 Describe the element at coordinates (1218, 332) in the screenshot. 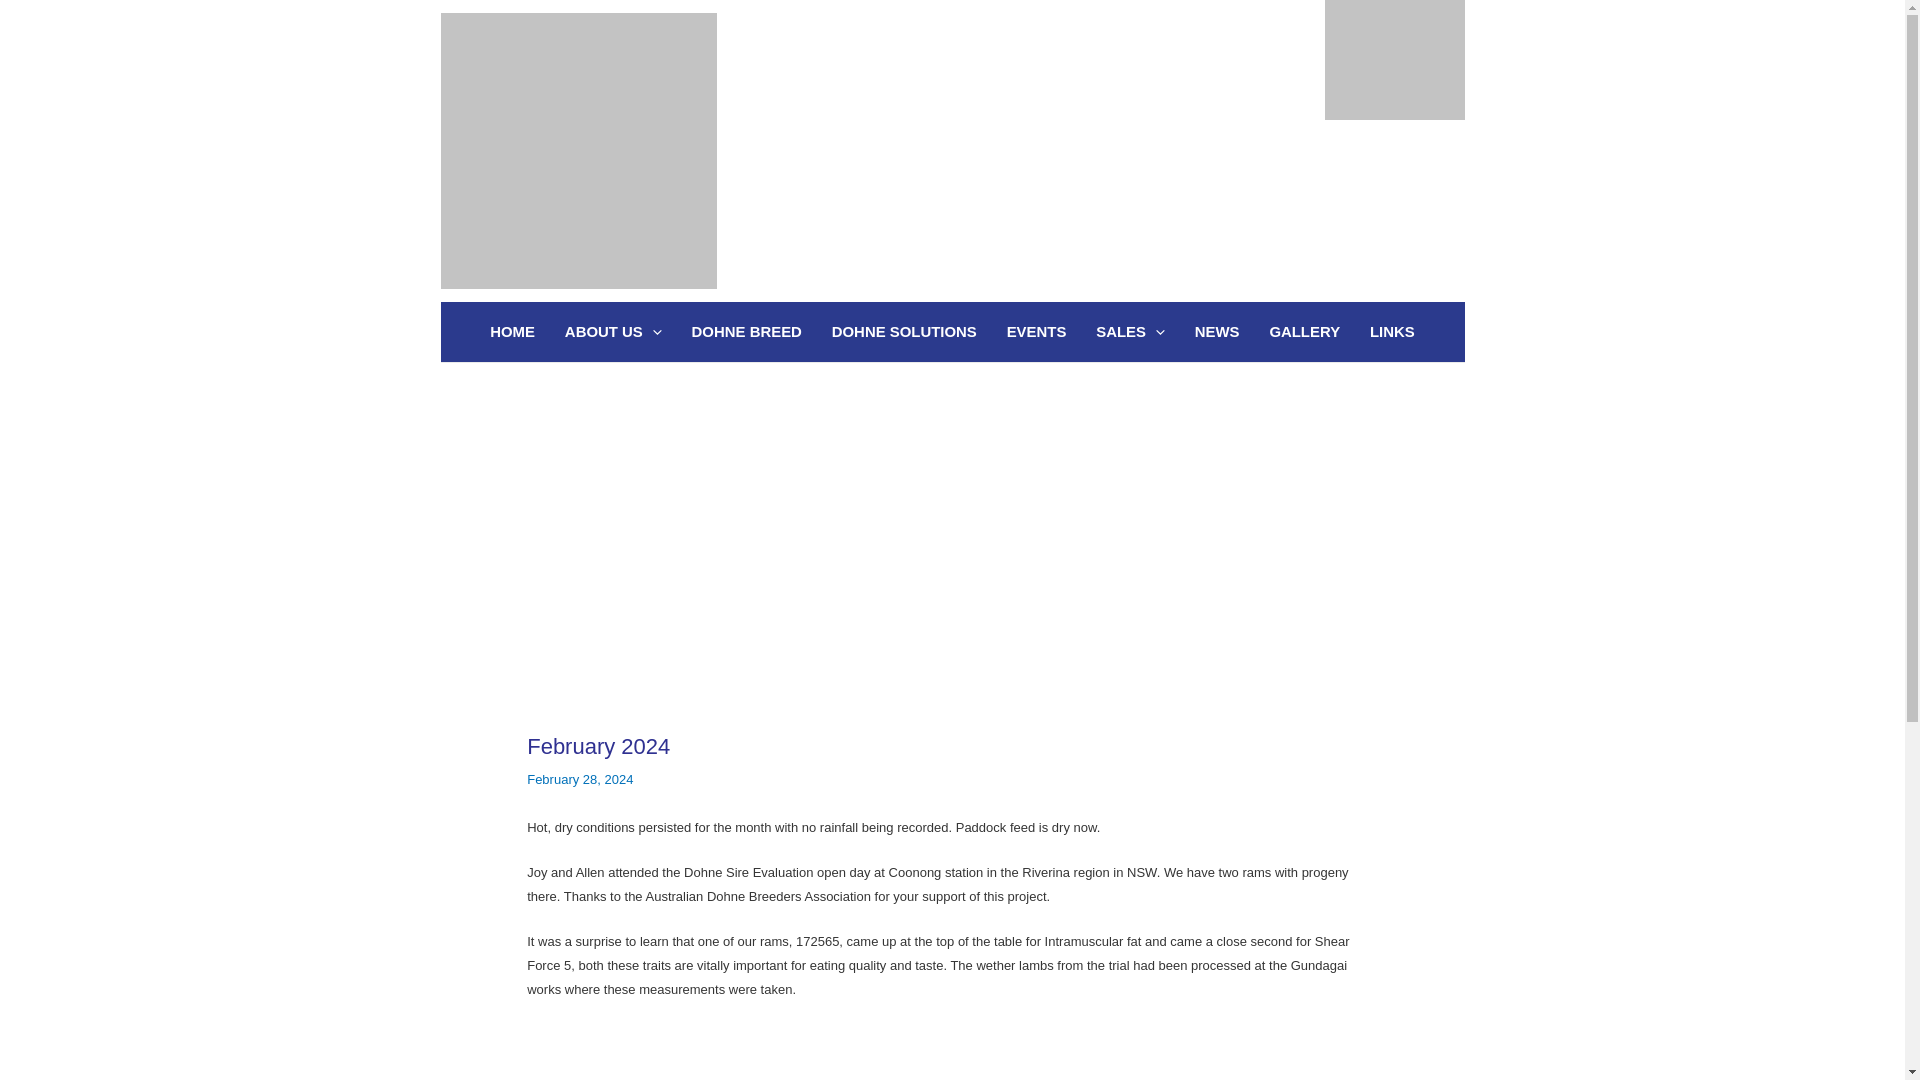

I see `NEWS` at that location.